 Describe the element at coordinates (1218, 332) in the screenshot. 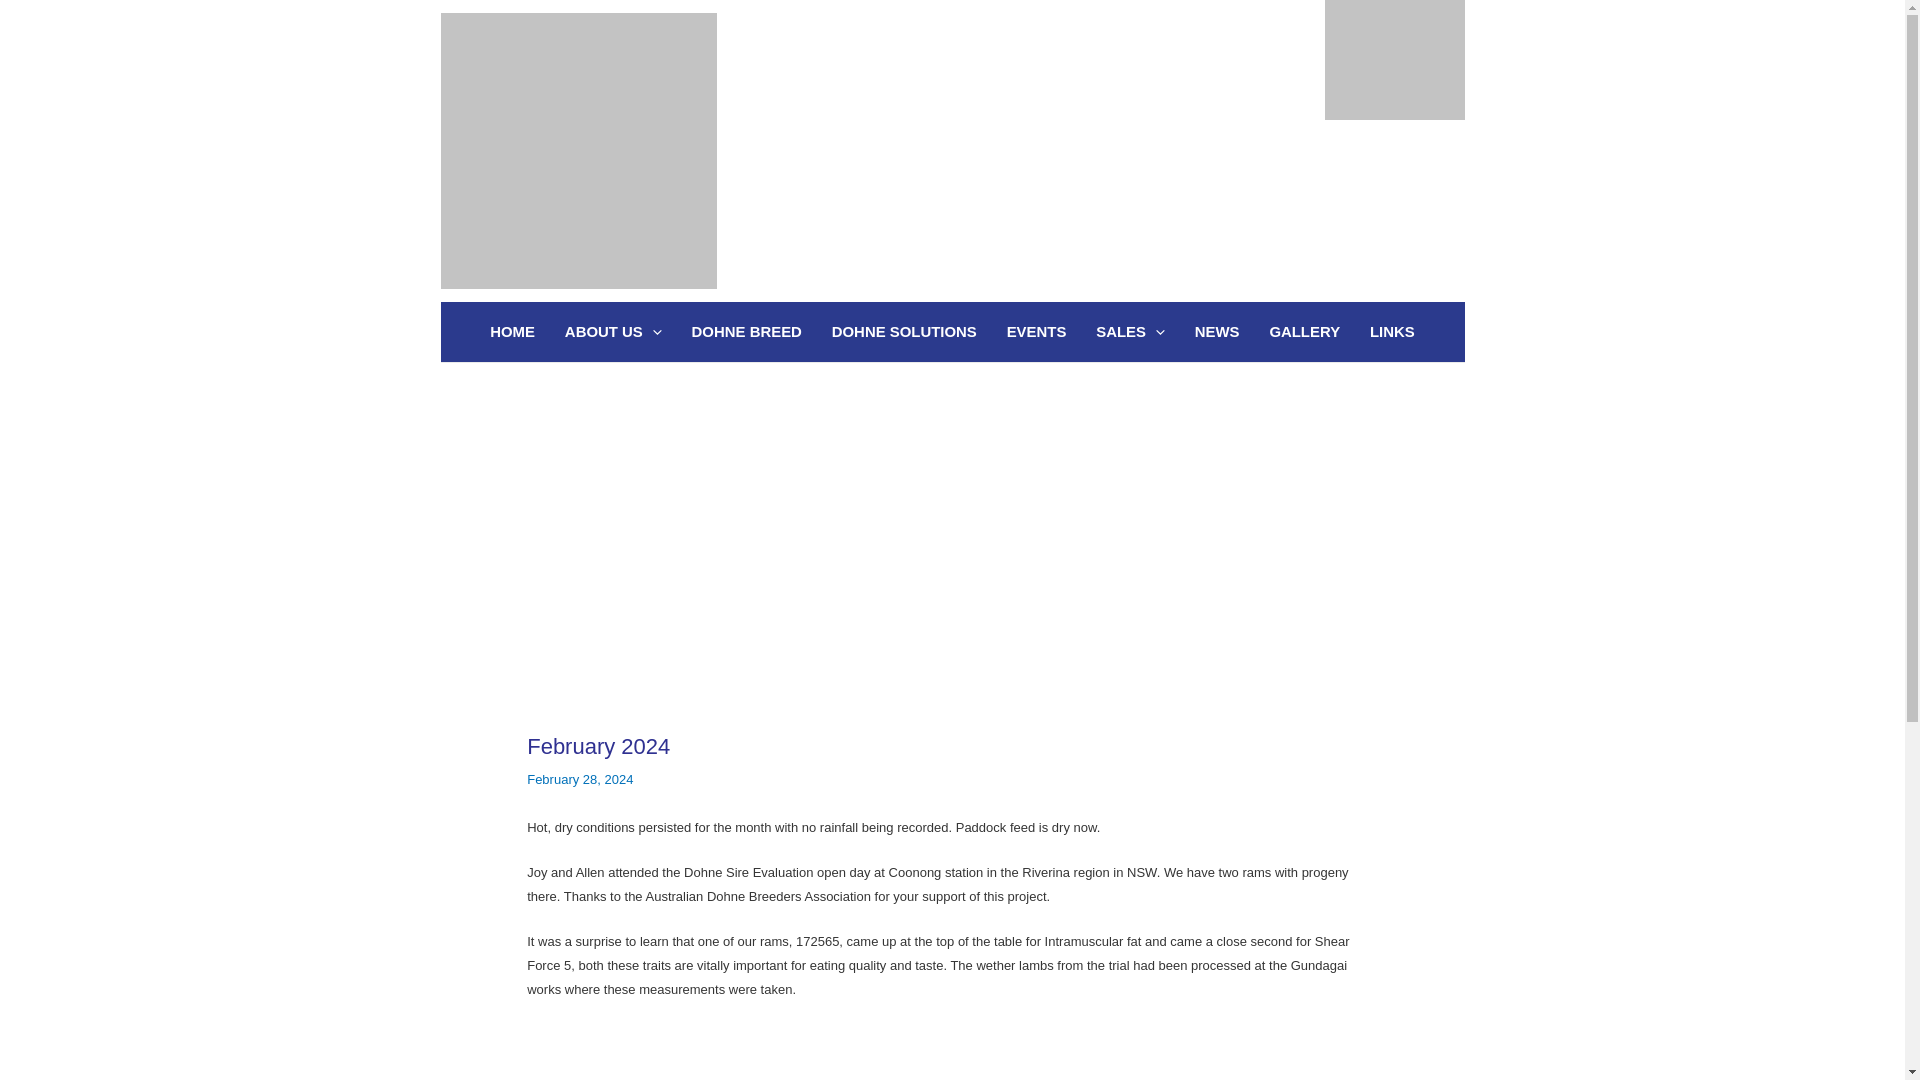

I see `NEWS` at that location.